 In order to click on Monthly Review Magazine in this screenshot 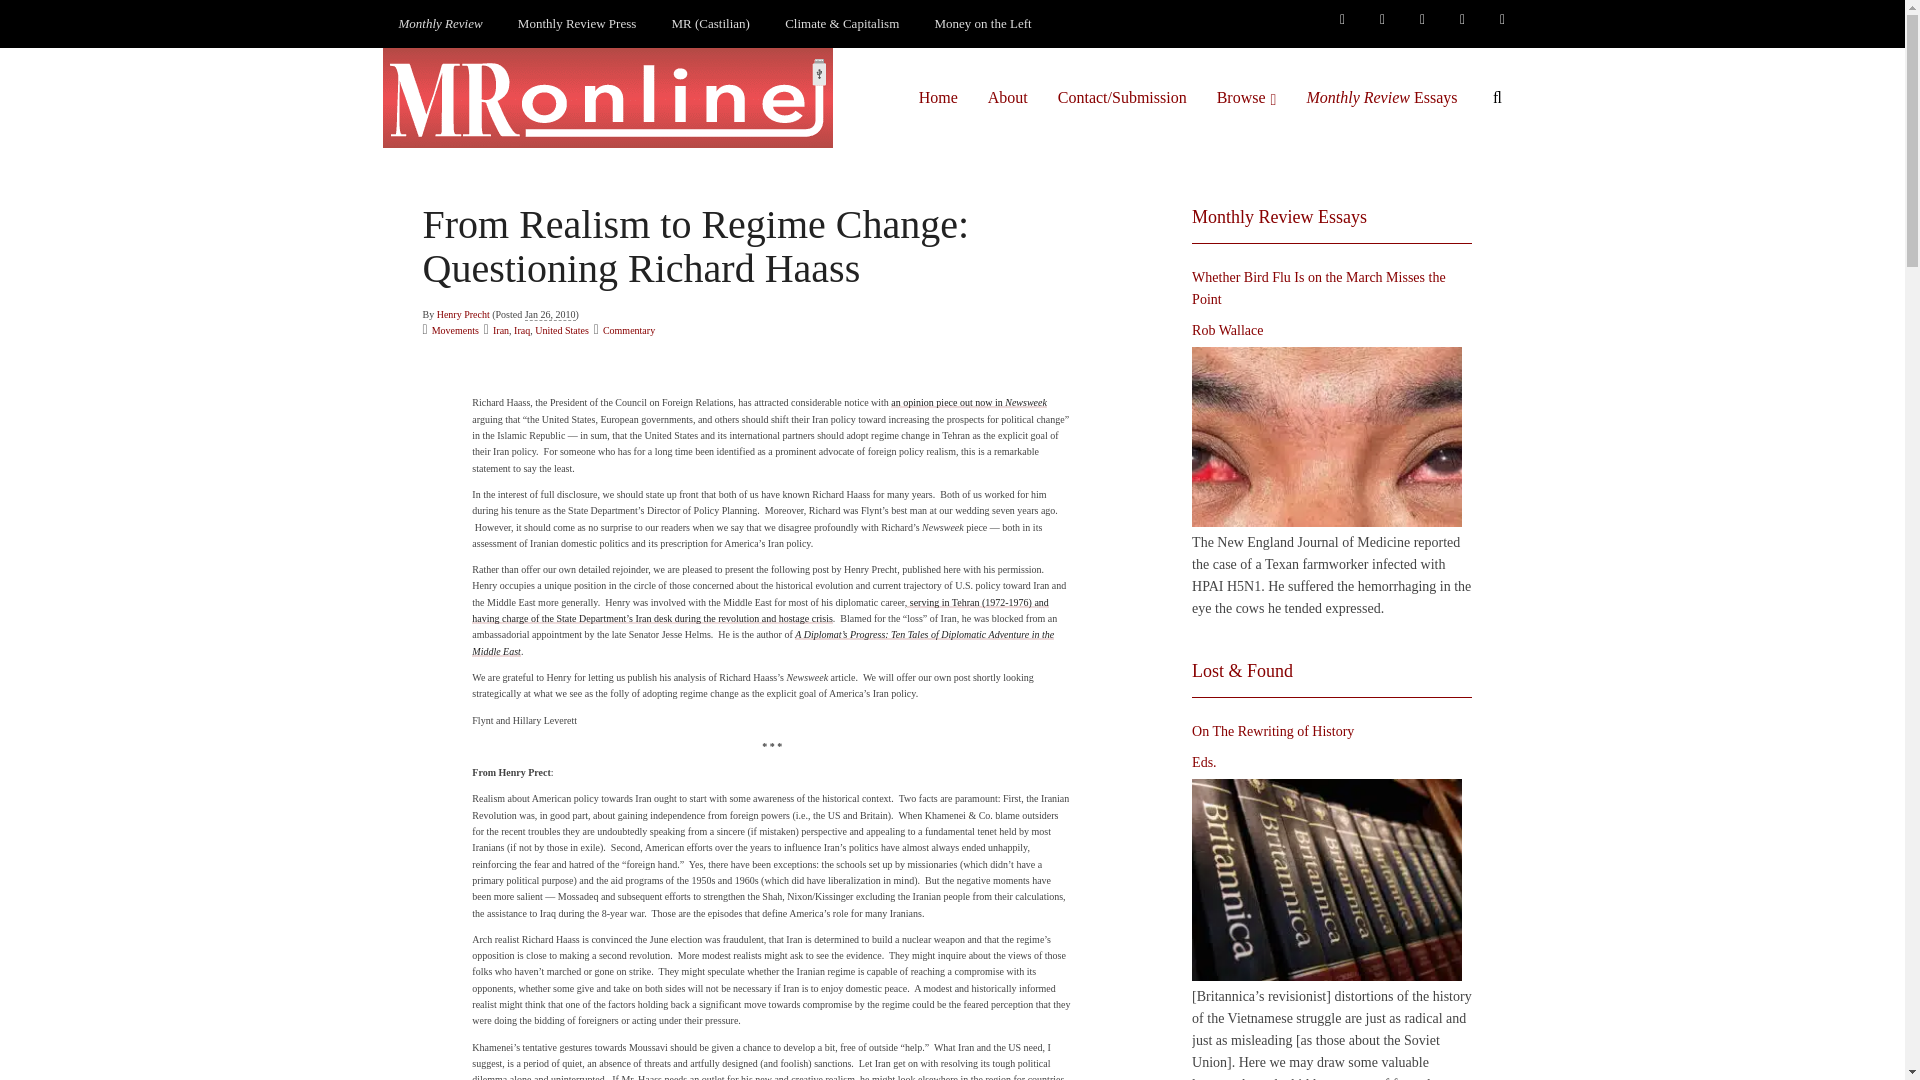, I will do `click(440, 24)`.